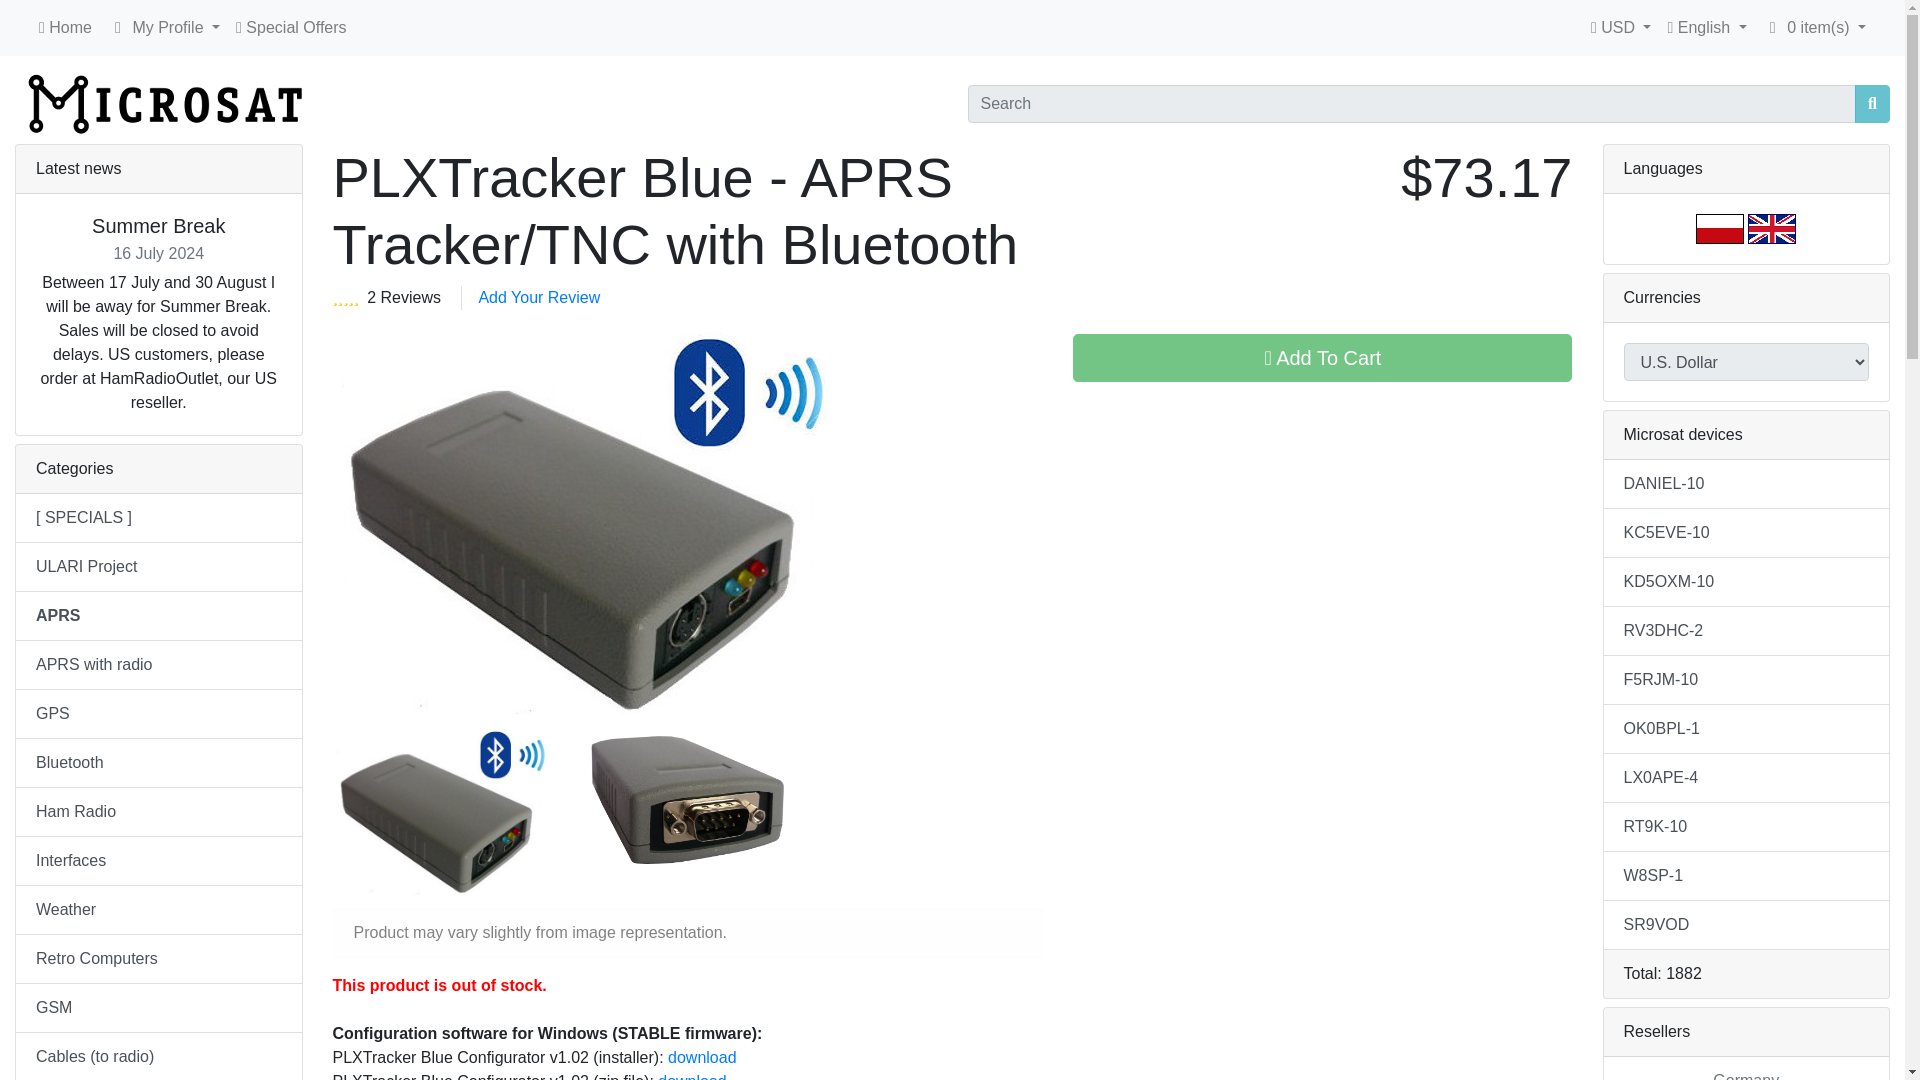 Image resolution: width=1920 pixels, height=1080 pixels. Describe the element at coordinates (1771, 228) in the screenshot. I see `English` at that location.